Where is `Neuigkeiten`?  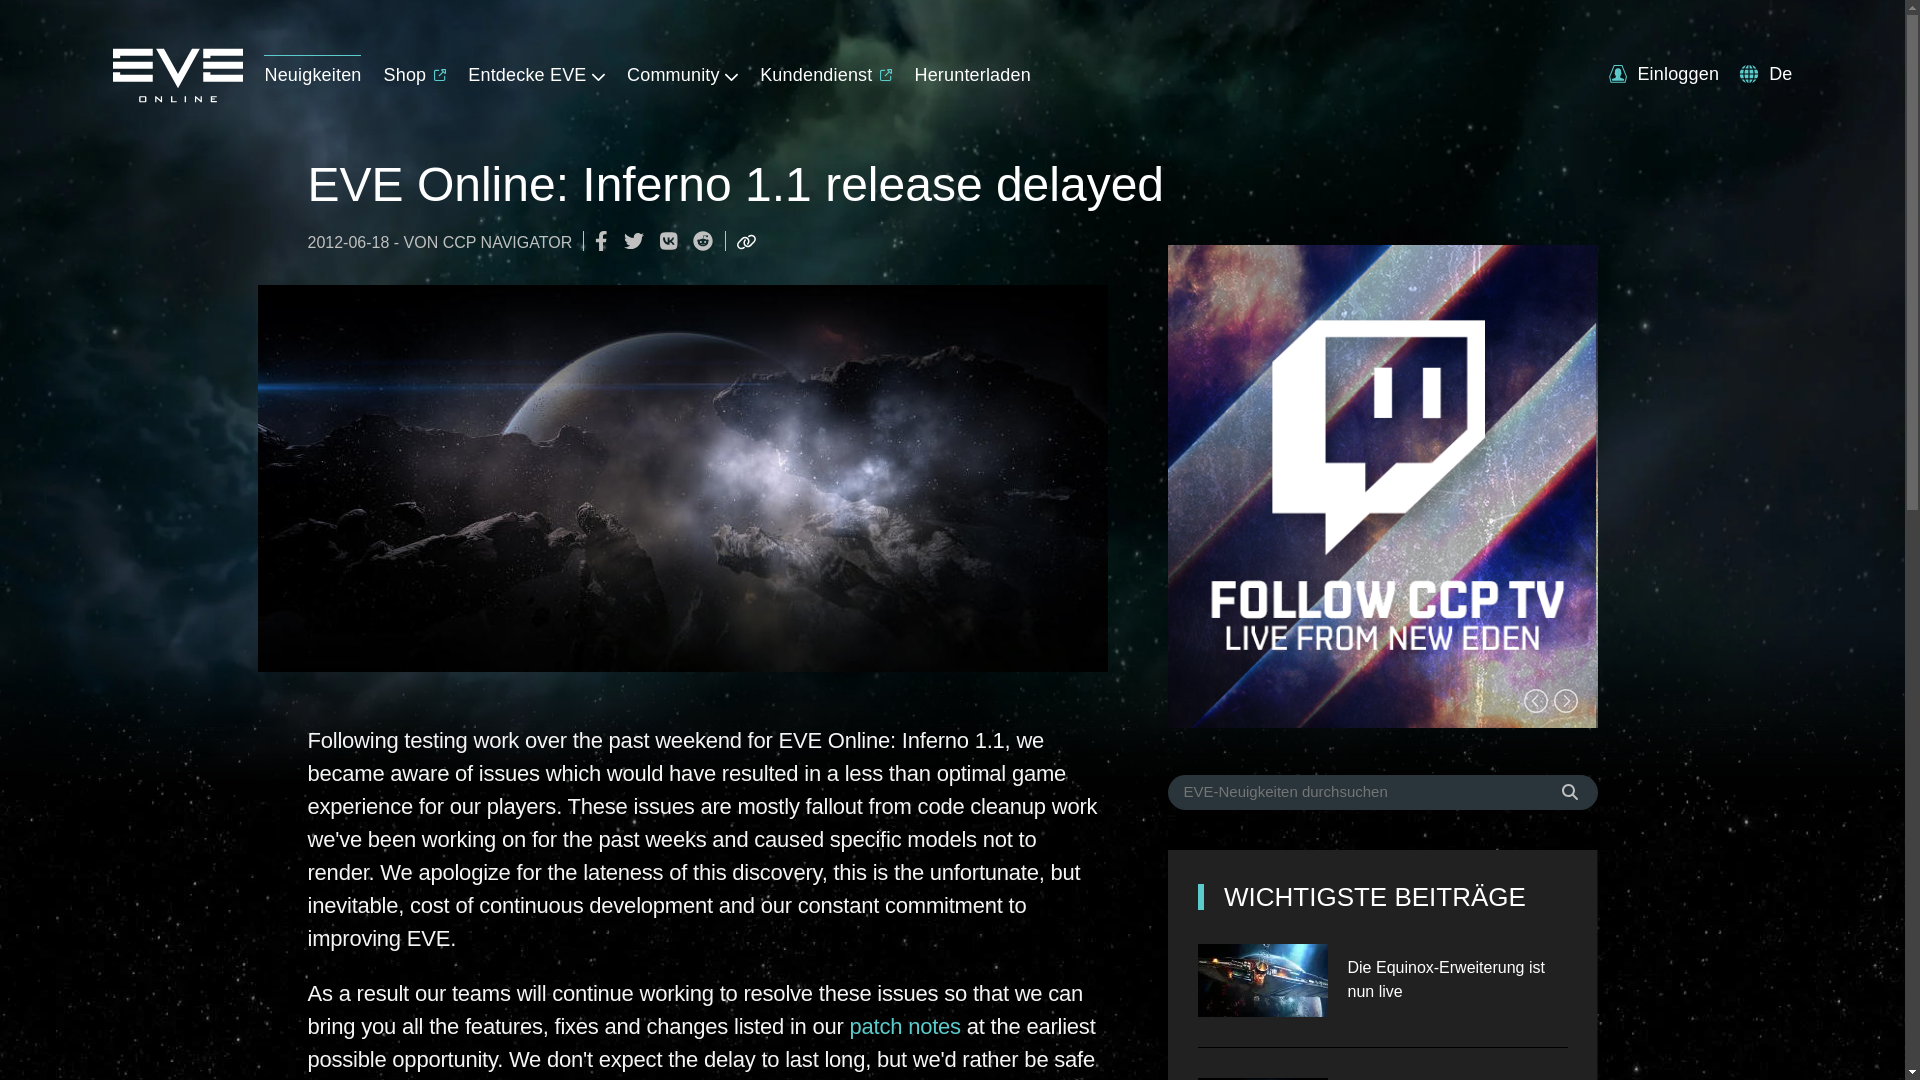
Neuigkeiten is located at coordinates (312, 70).